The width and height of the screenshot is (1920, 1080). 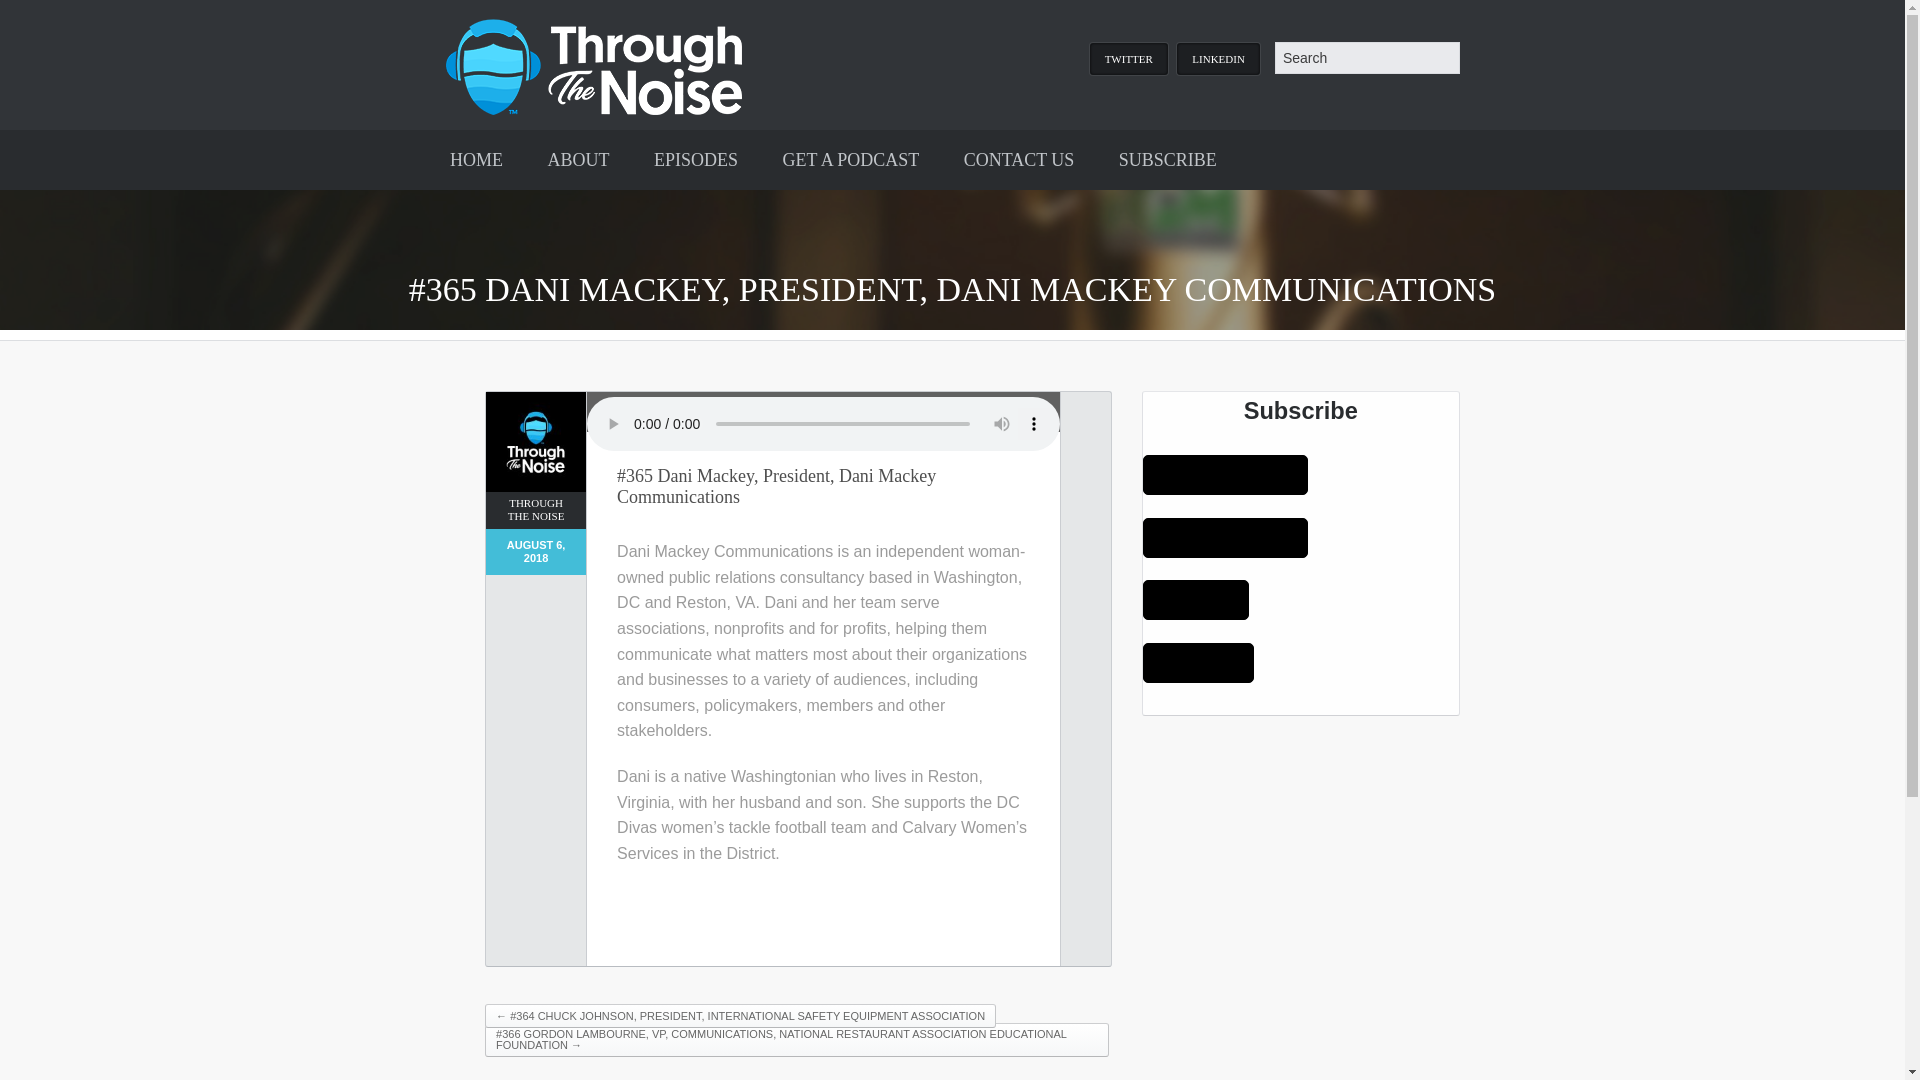 I want to click on Listen on Apple Podcasts, so click(x=1224, y=474).